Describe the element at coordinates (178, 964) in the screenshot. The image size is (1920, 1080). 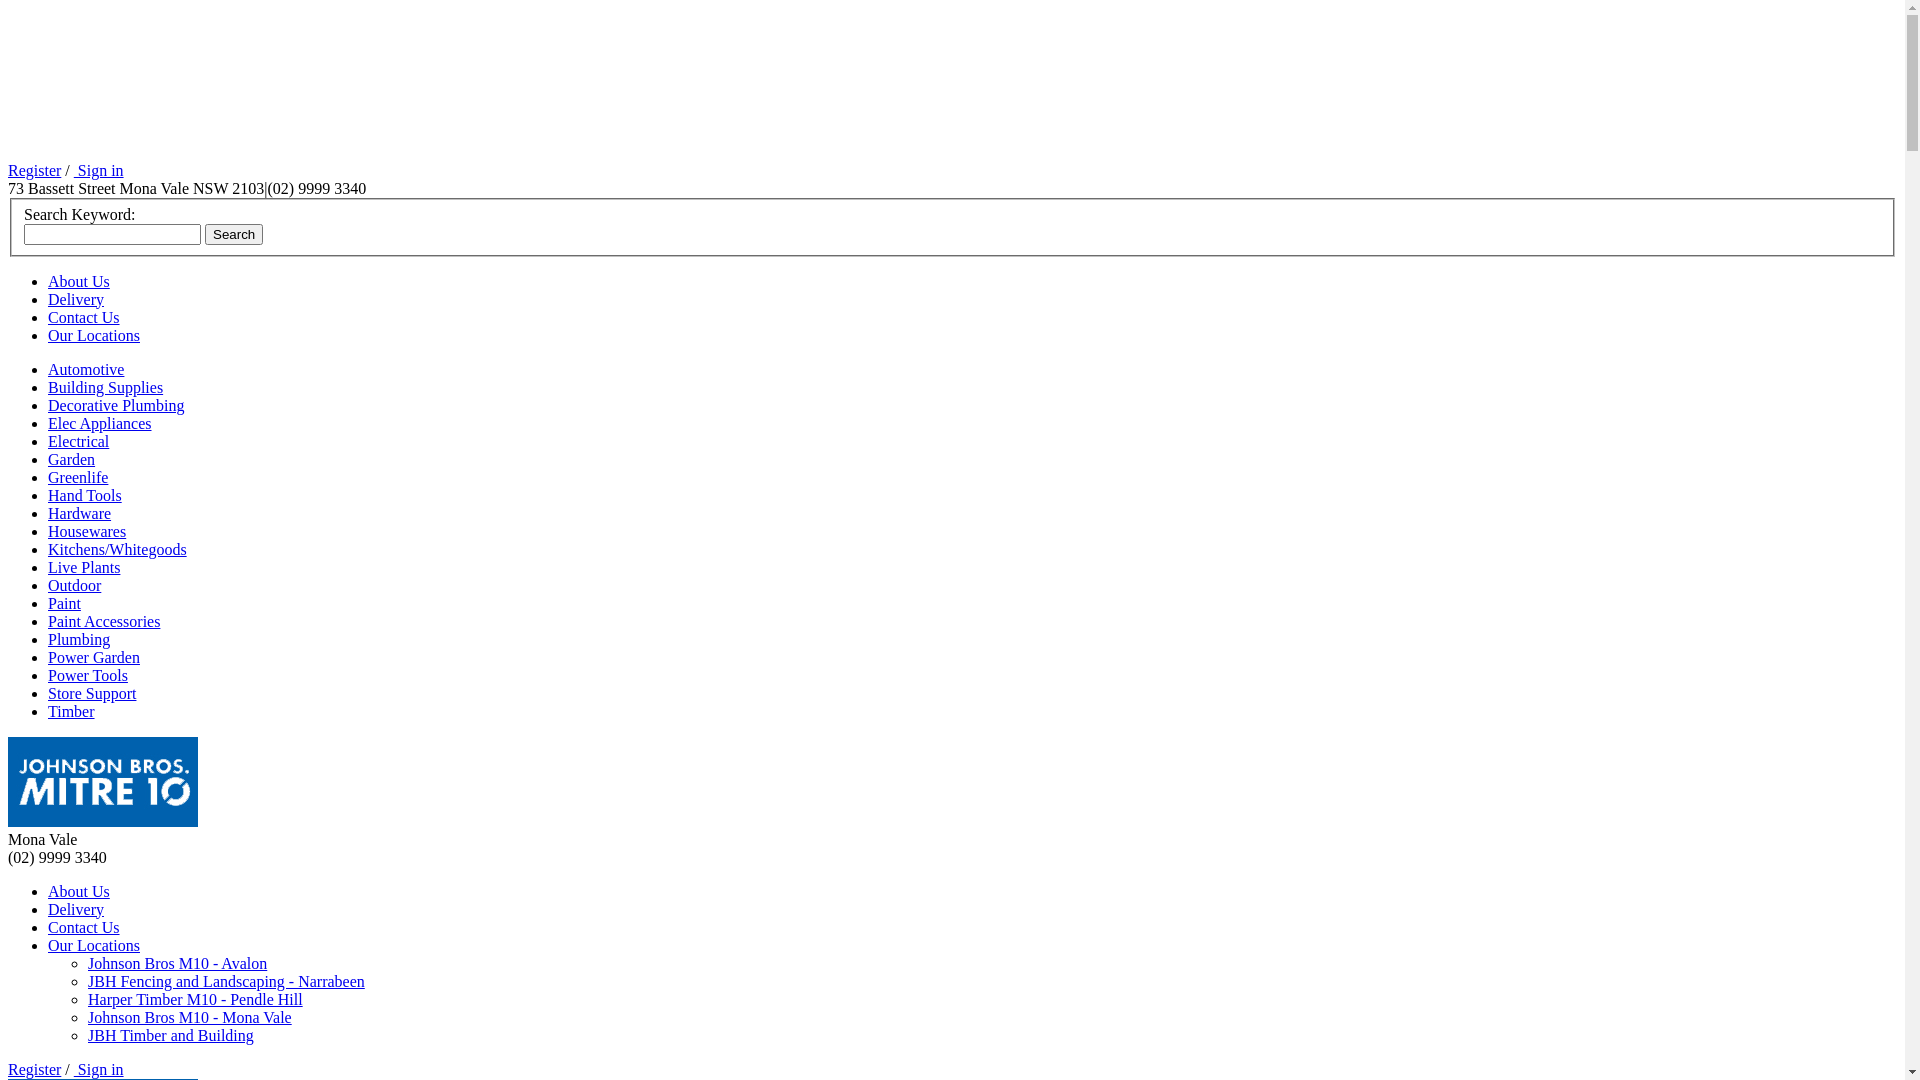
I see `Johnson Bros M10 - Avalon` at that location.